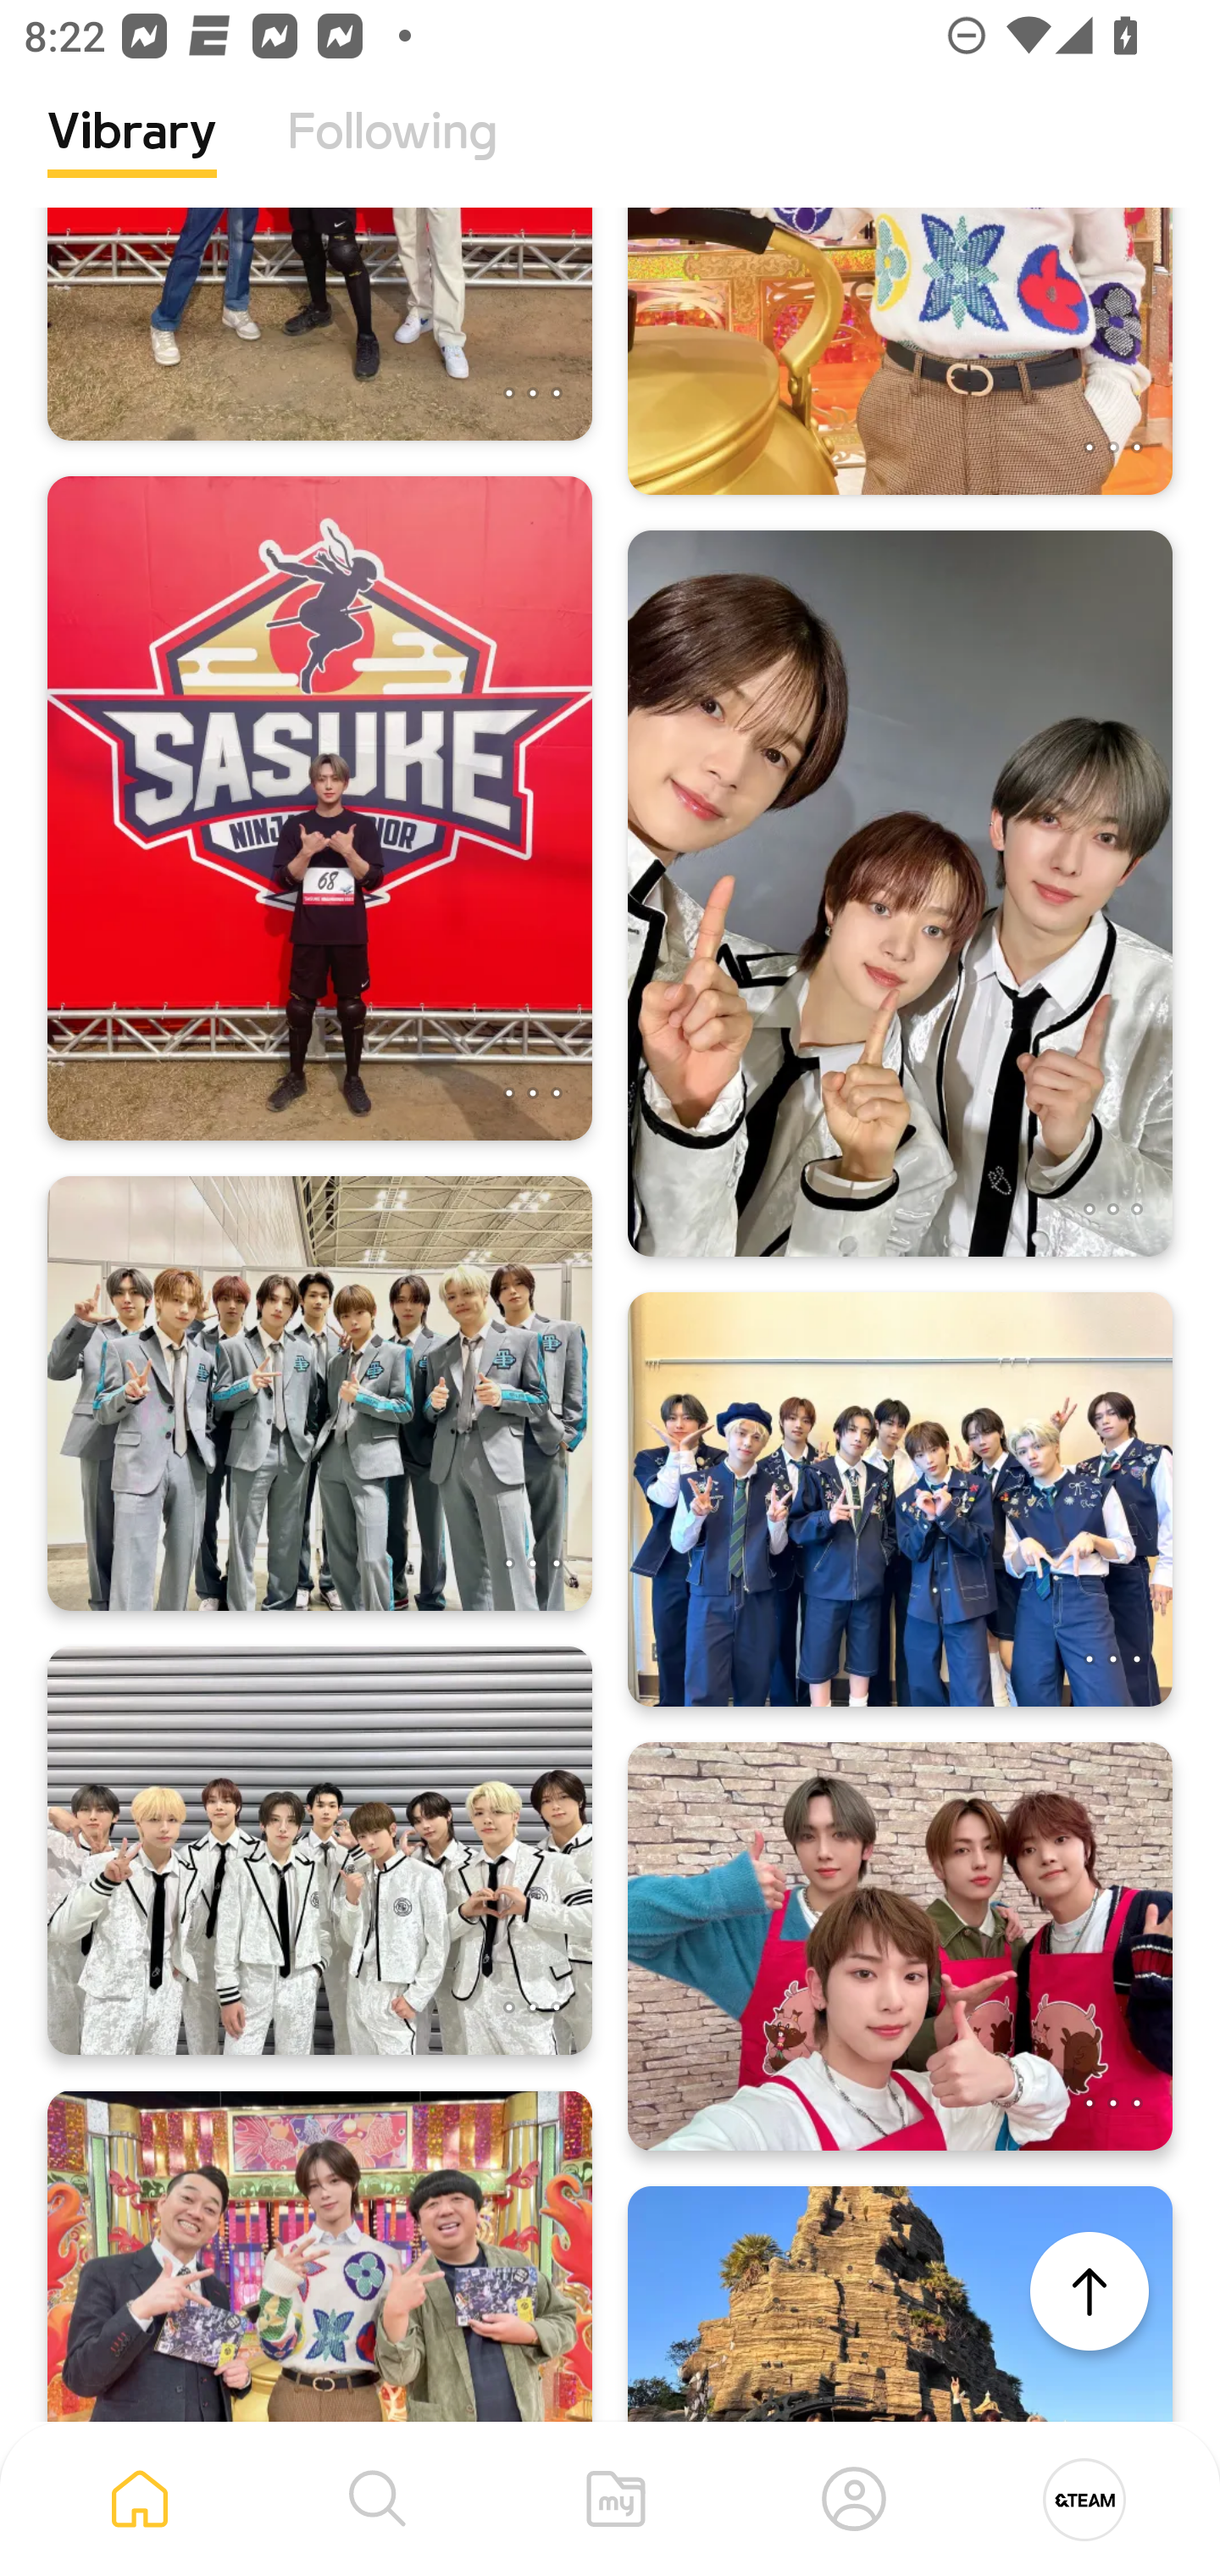 This screenshot has width=1220, height=2576. What do you see at coordinates (392, 157) in the screenshot?
I see `Following` at bounding box center [392, 157].